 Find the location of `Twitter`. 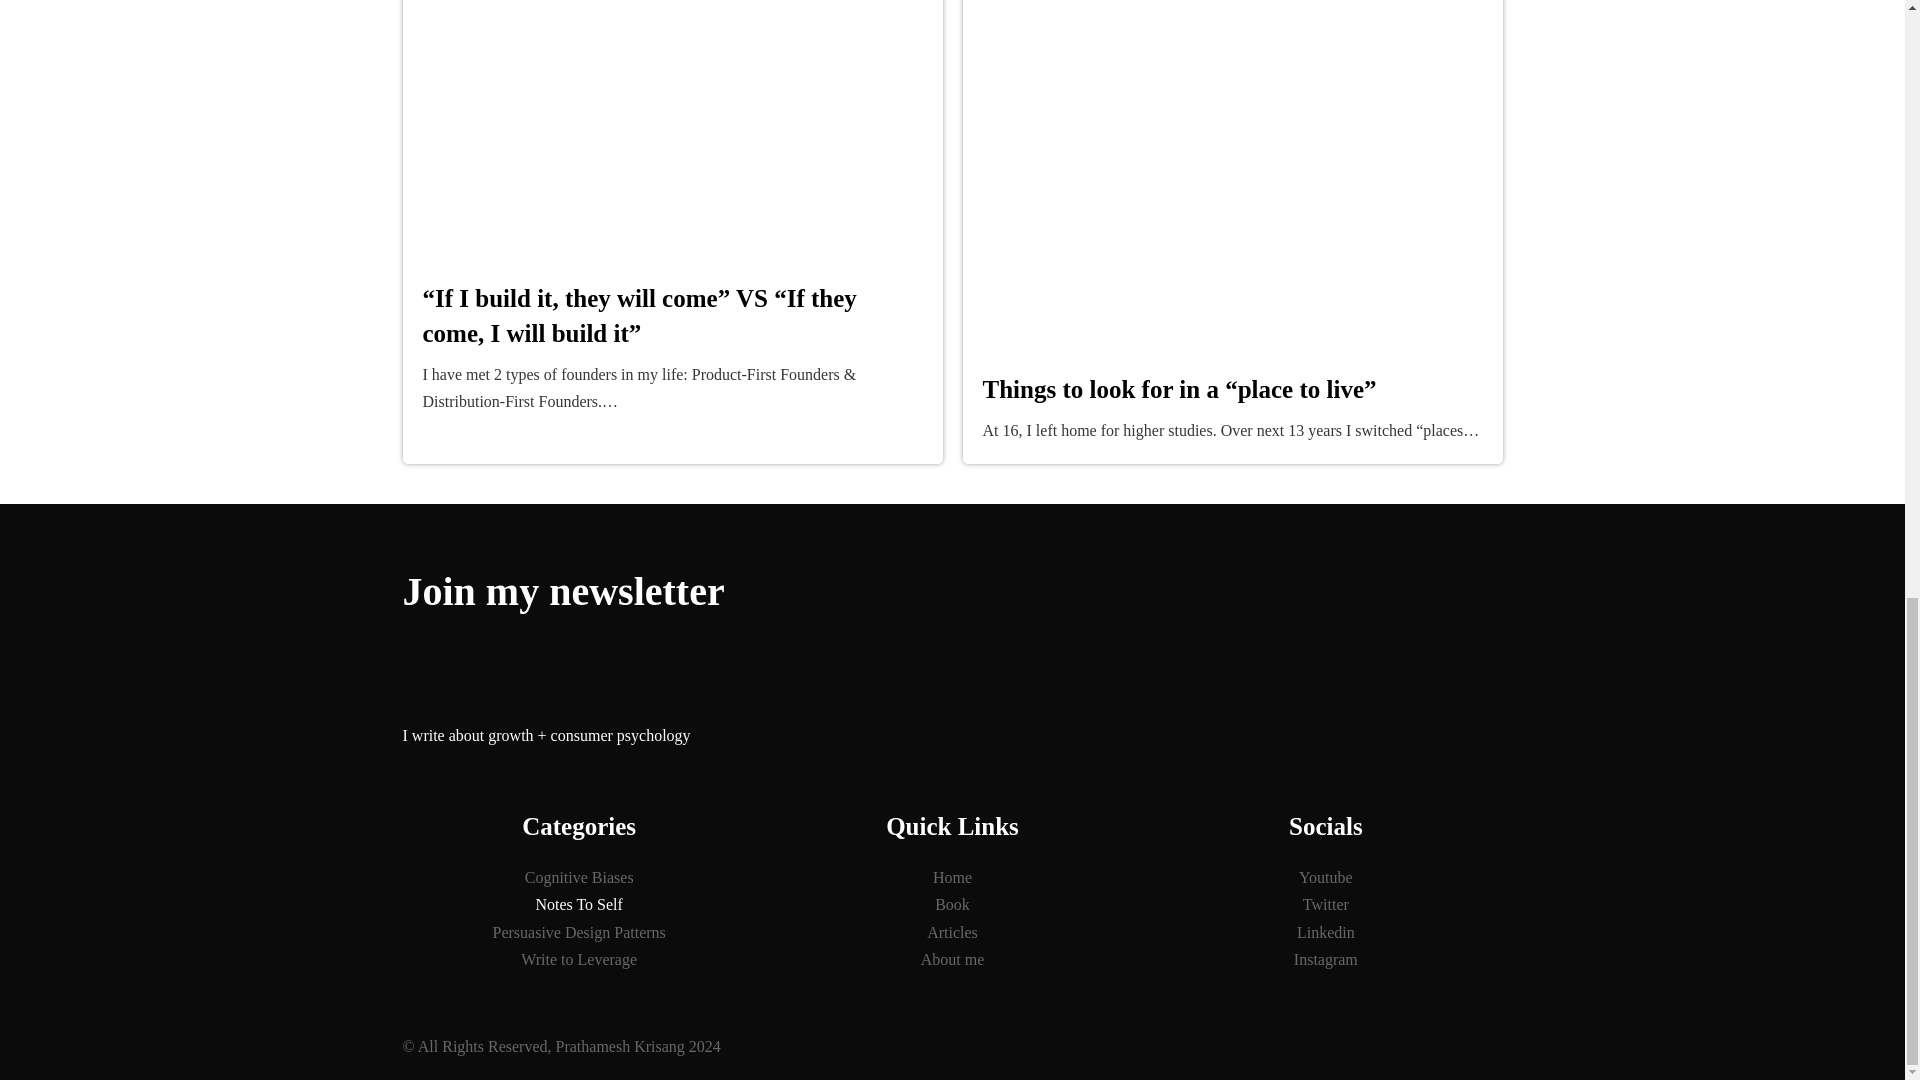

Twitter is located at coordinates (1324, 904).